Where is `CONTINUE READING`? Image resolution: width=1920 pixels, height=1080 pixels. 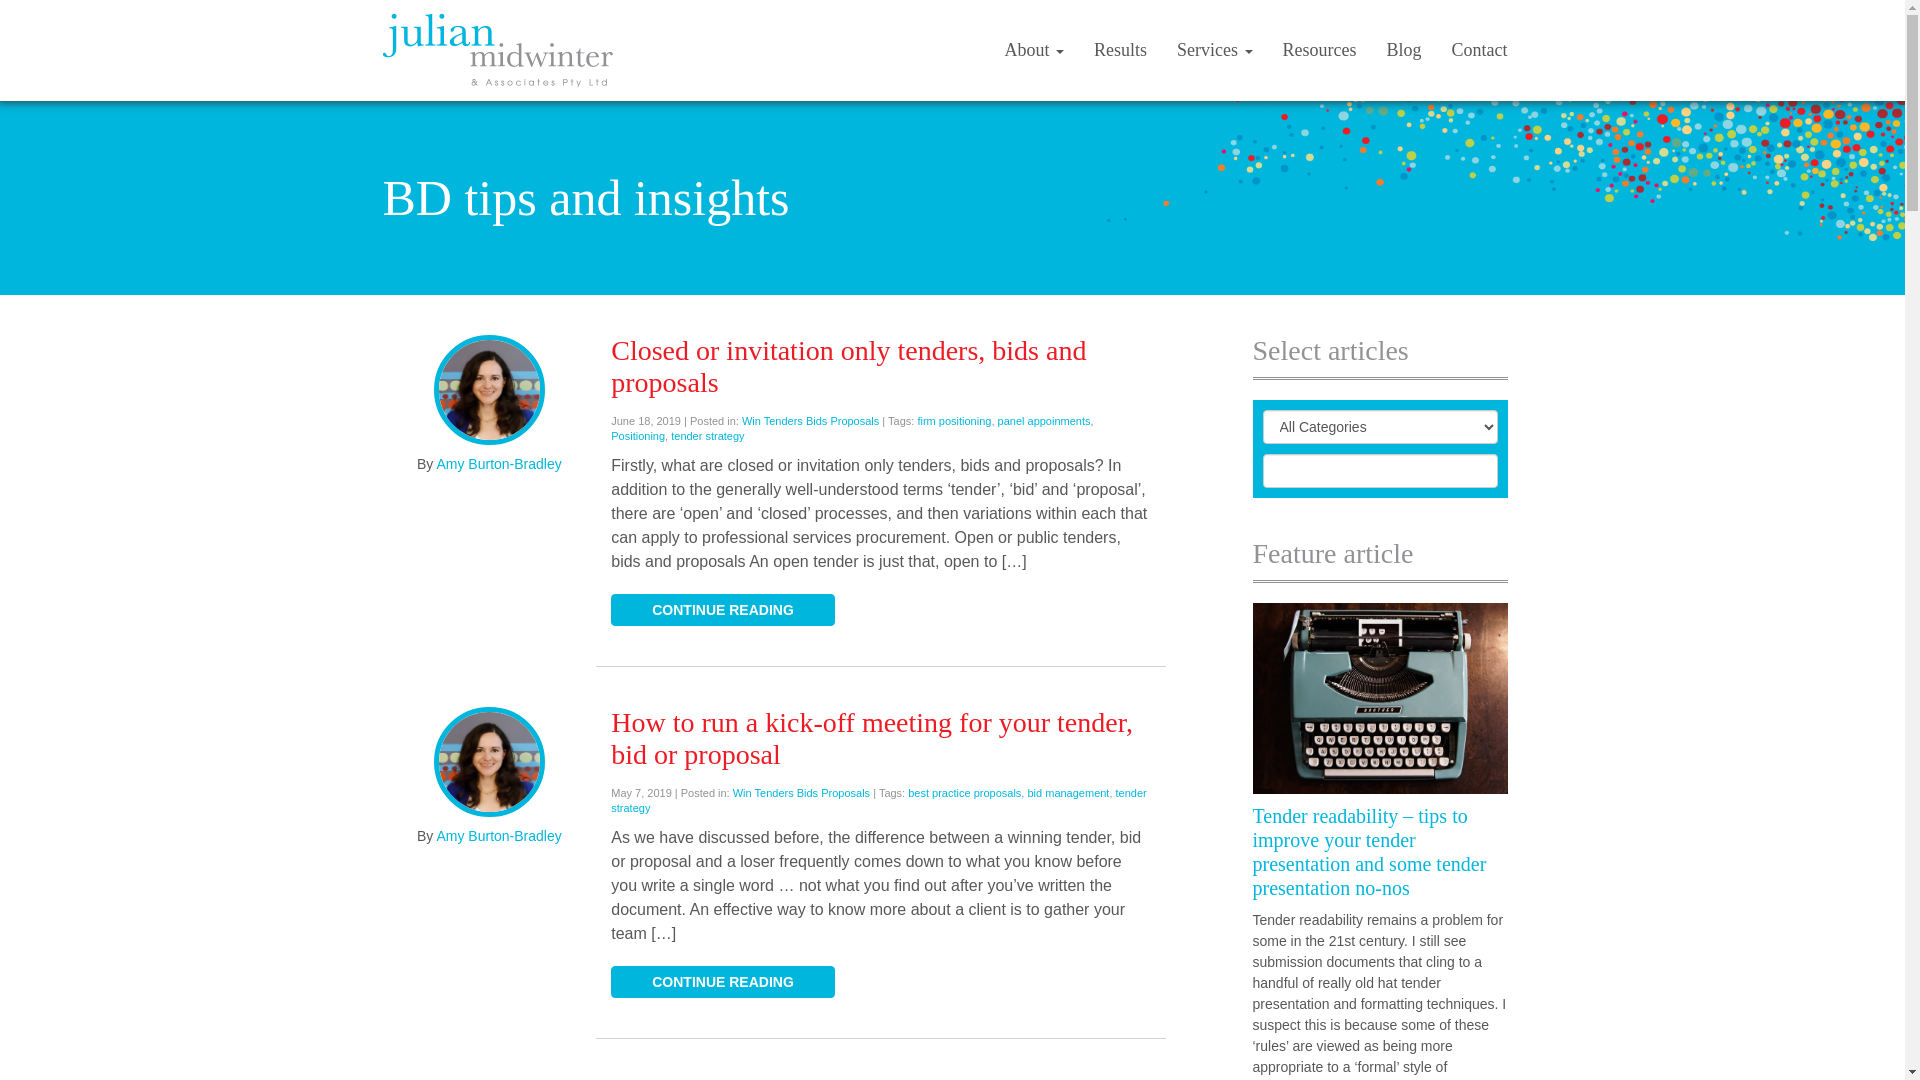 CONTINUE READING is located at coordinates (723, 982).